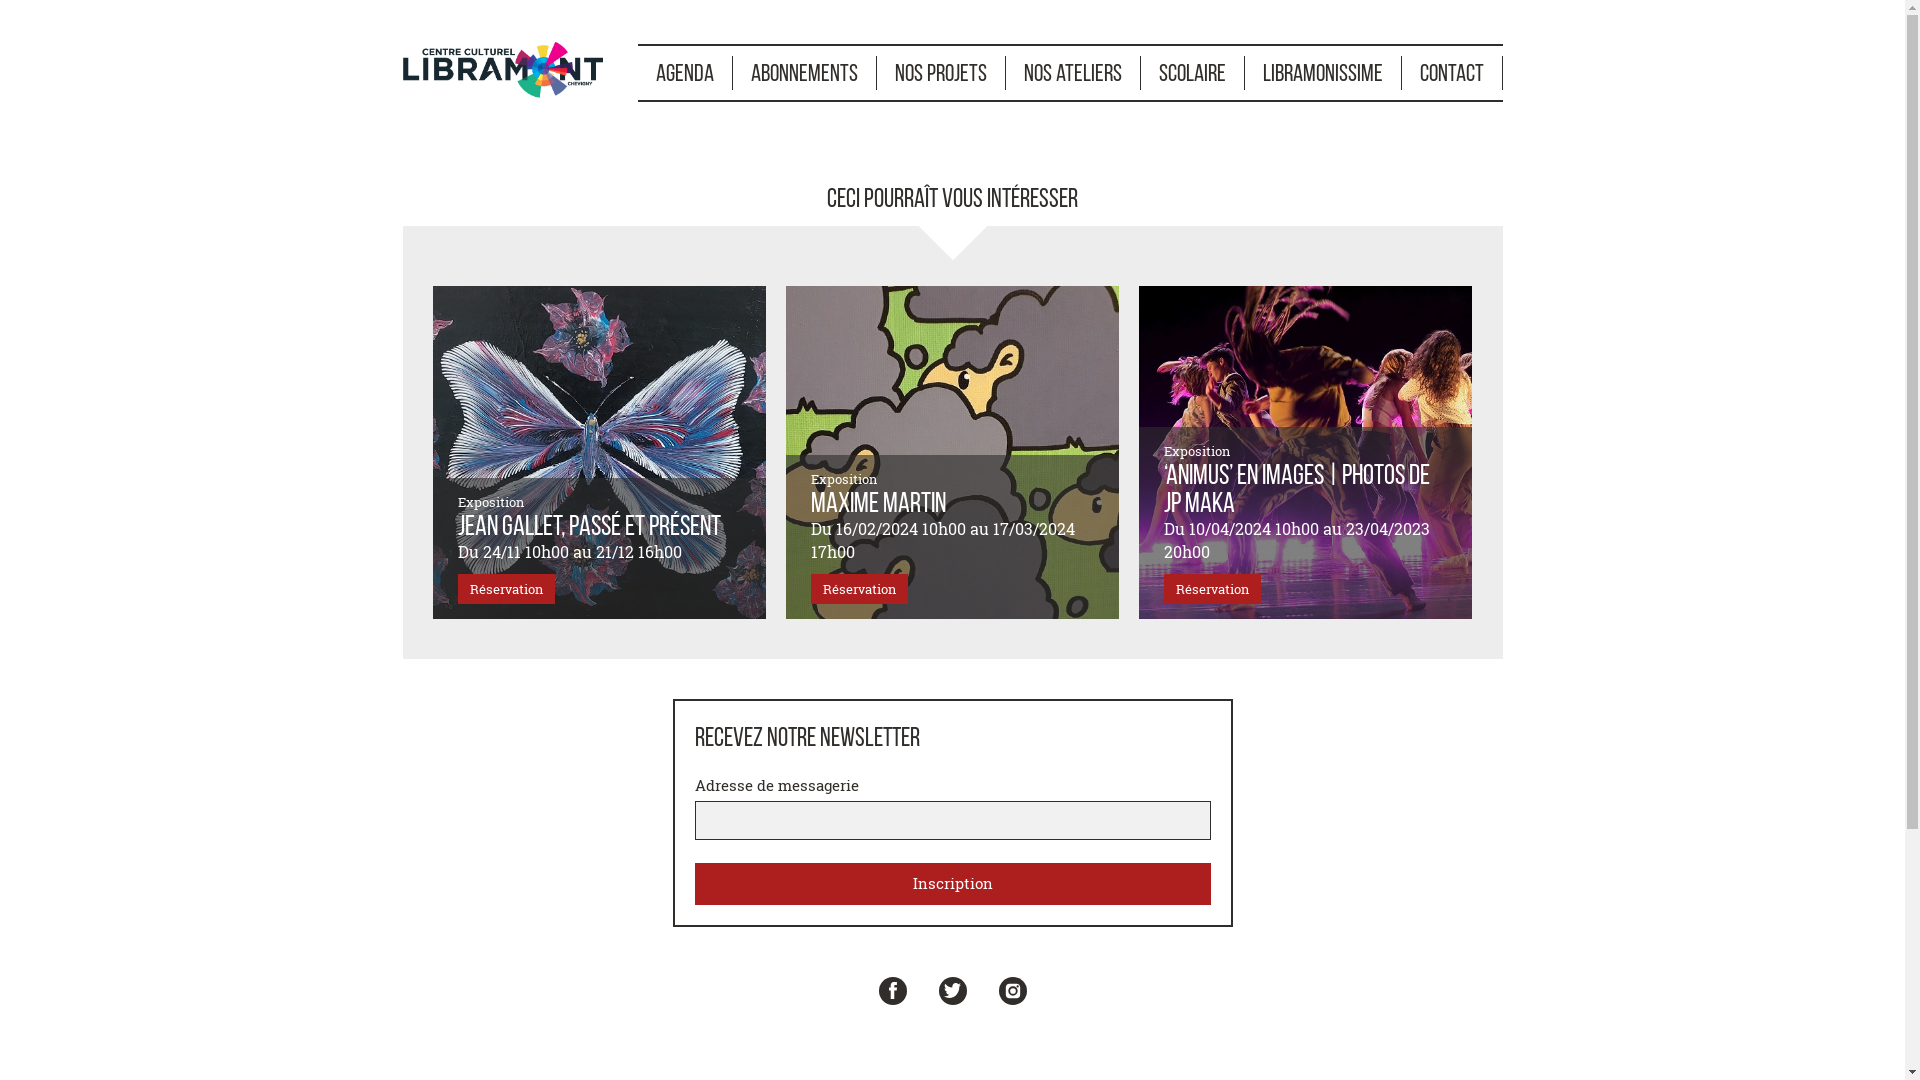 The height and width of the screenshot is (1080, 1920). Describe the element at coordinates (952, 884) in the screenshot. I see `Inscription` at that location.